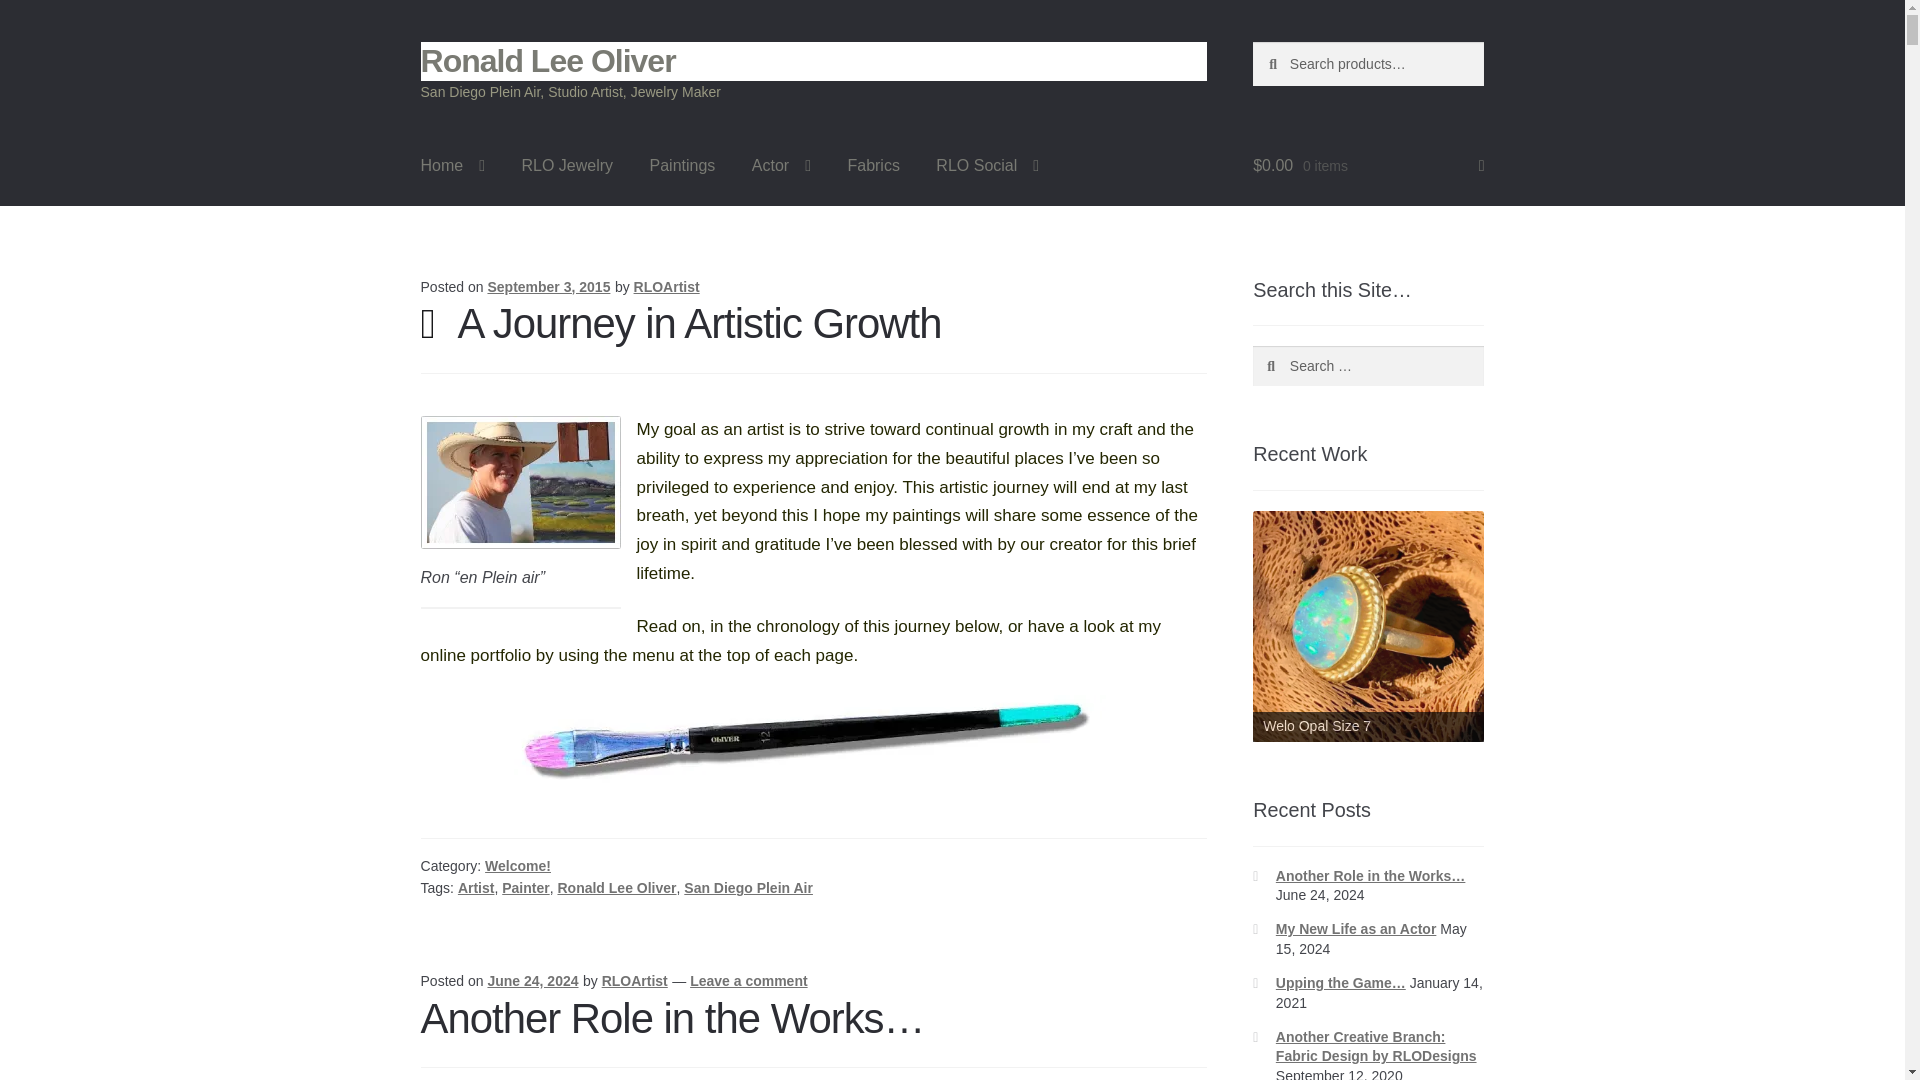  Describe the element at coordinates (682, 166) in the screenshot. I see `Paintings` at that location.